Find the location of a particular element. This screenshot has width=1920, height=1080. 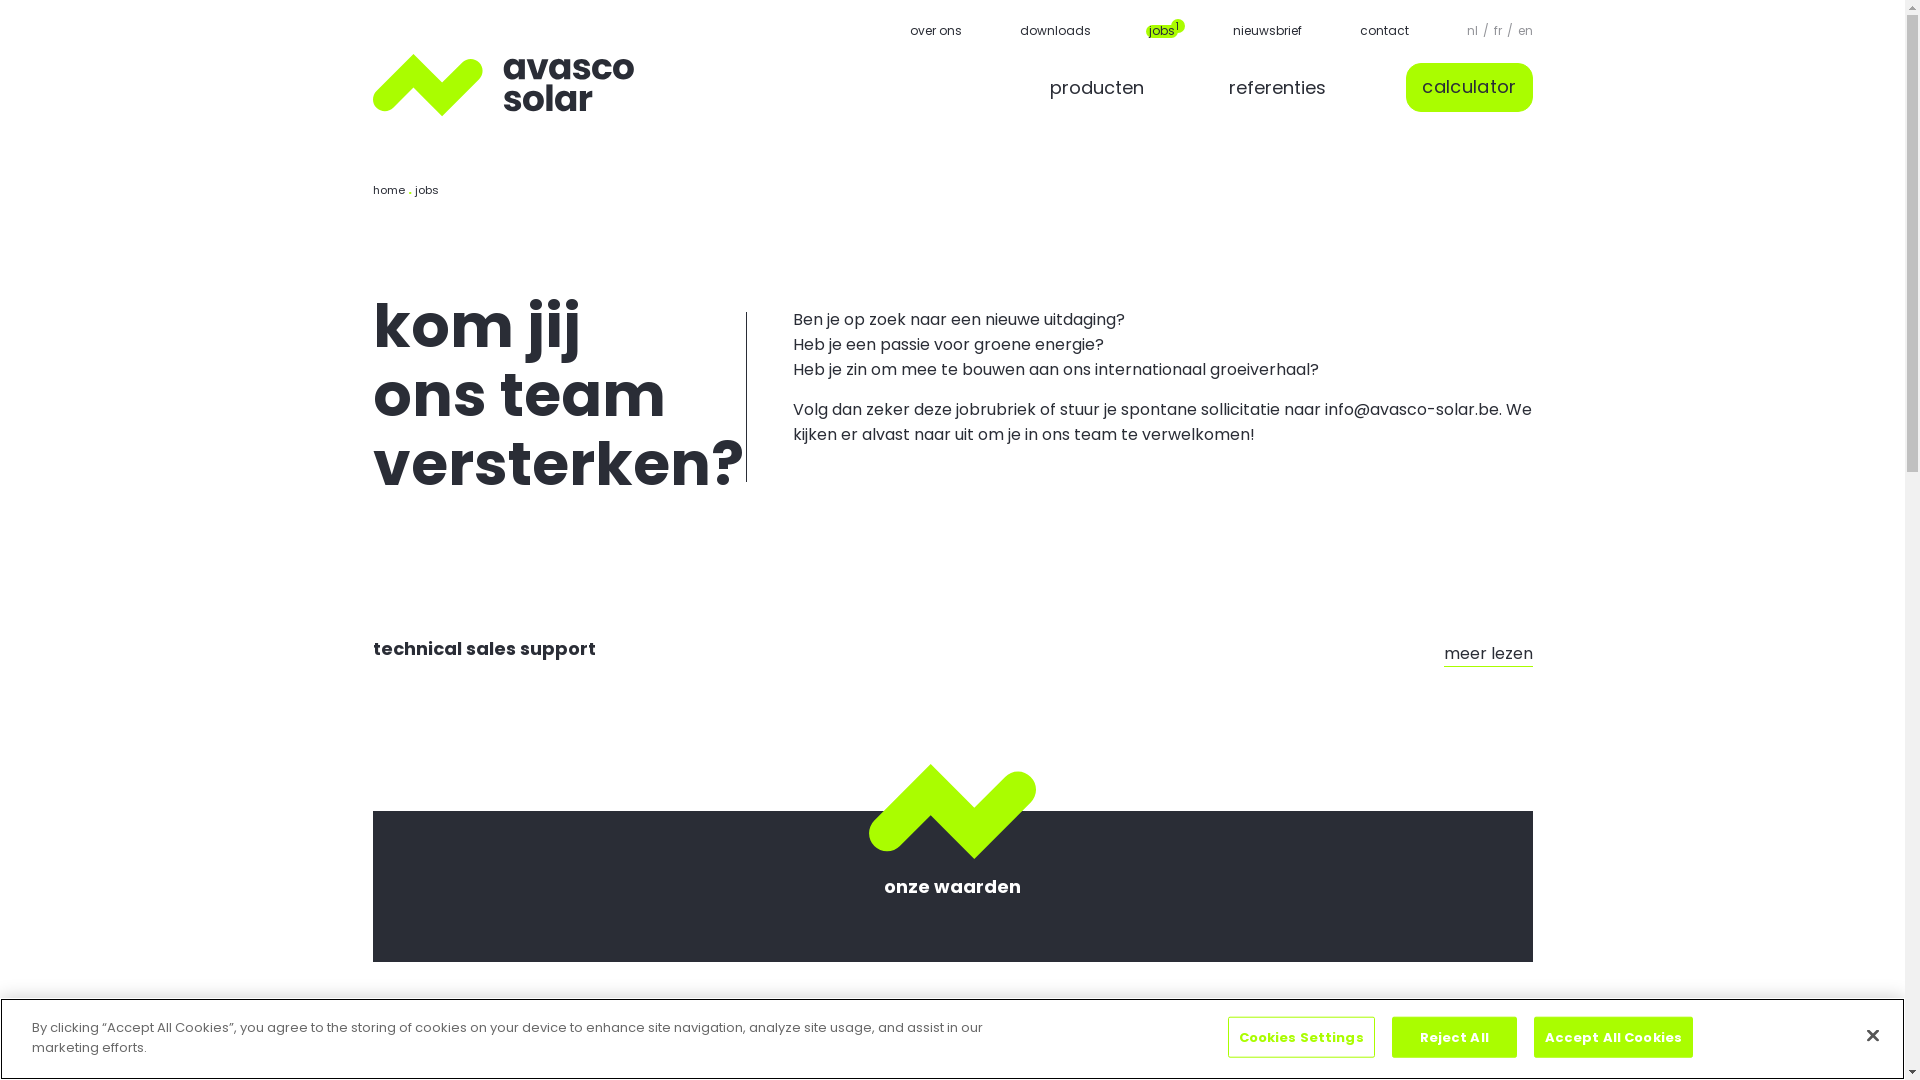

producten is located at coordinates (1097, 88).